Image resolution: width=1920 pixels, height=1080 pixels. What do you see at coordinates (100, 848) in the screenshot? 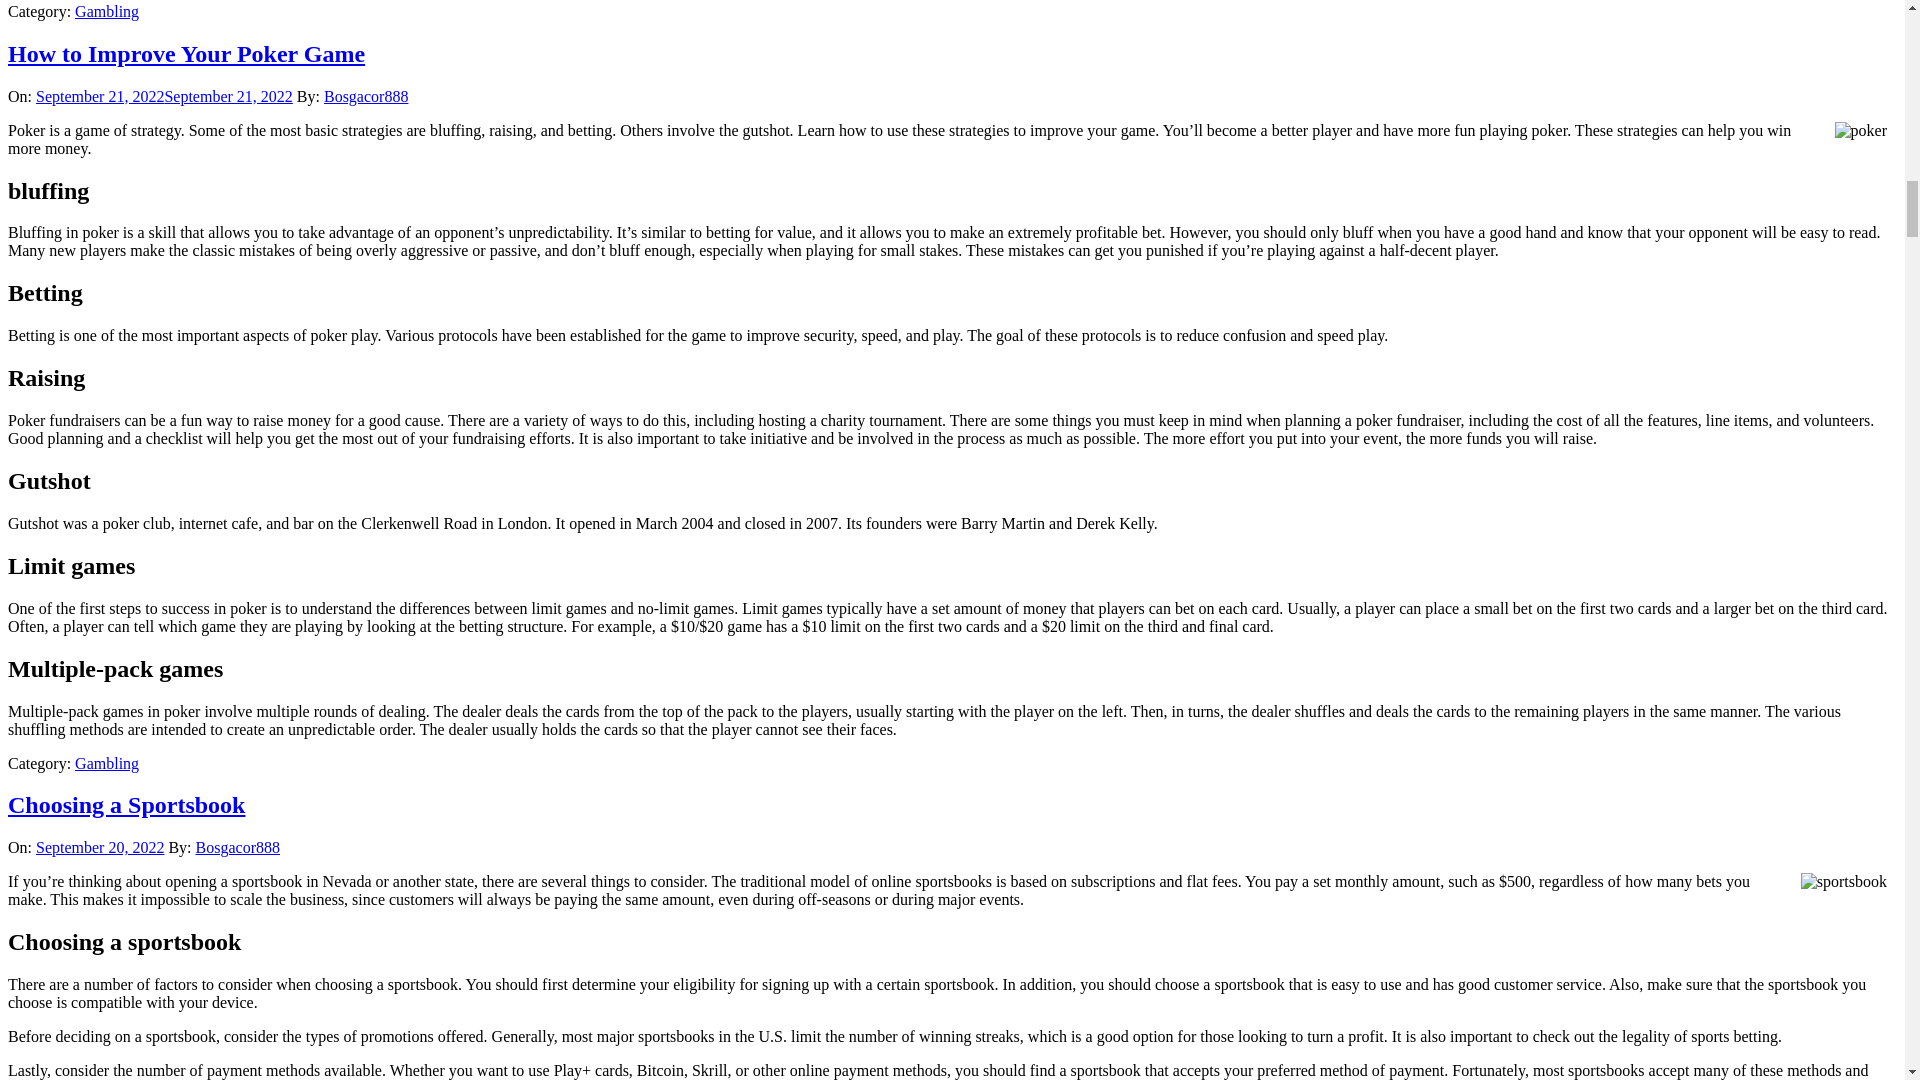
I see `September 20, 2022` at bounding box center [100, 848].